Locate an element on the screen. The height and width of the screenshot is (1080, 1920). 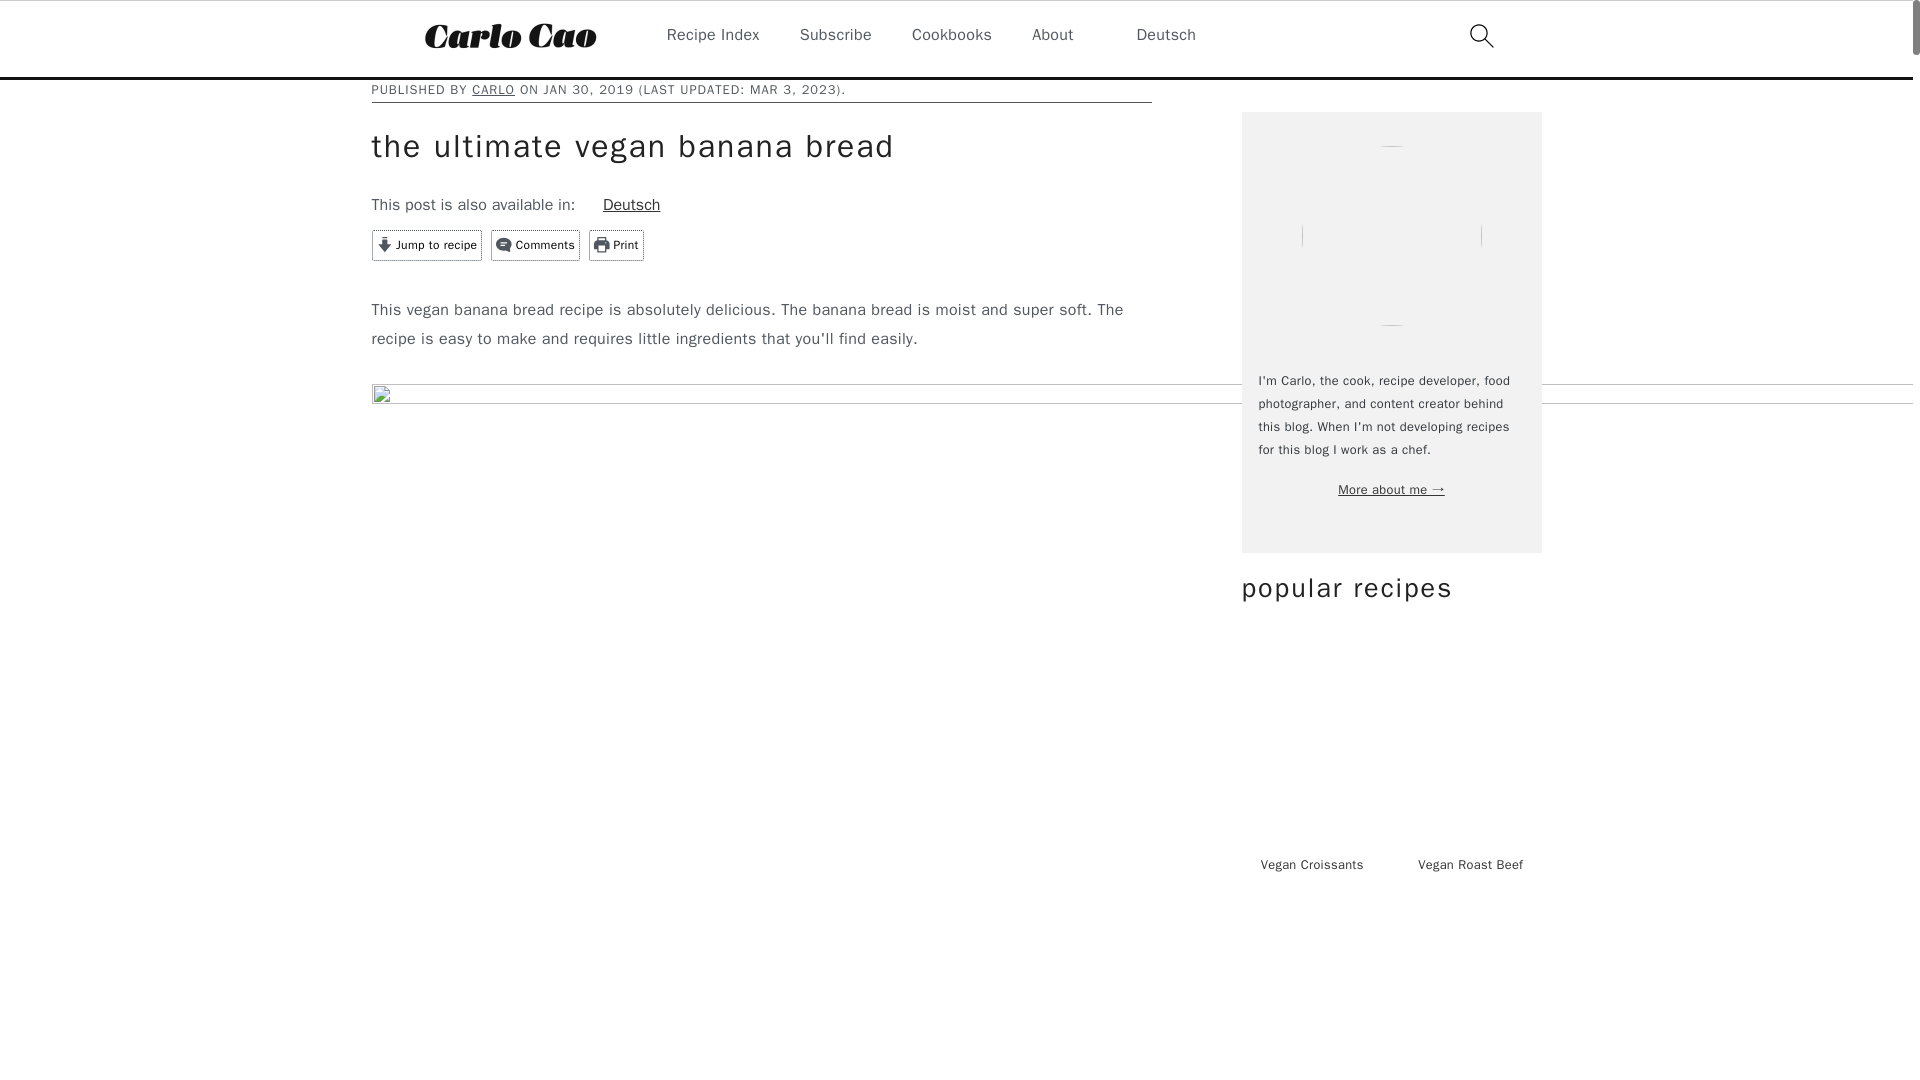
CARLO is located at coordinates (493, 90).